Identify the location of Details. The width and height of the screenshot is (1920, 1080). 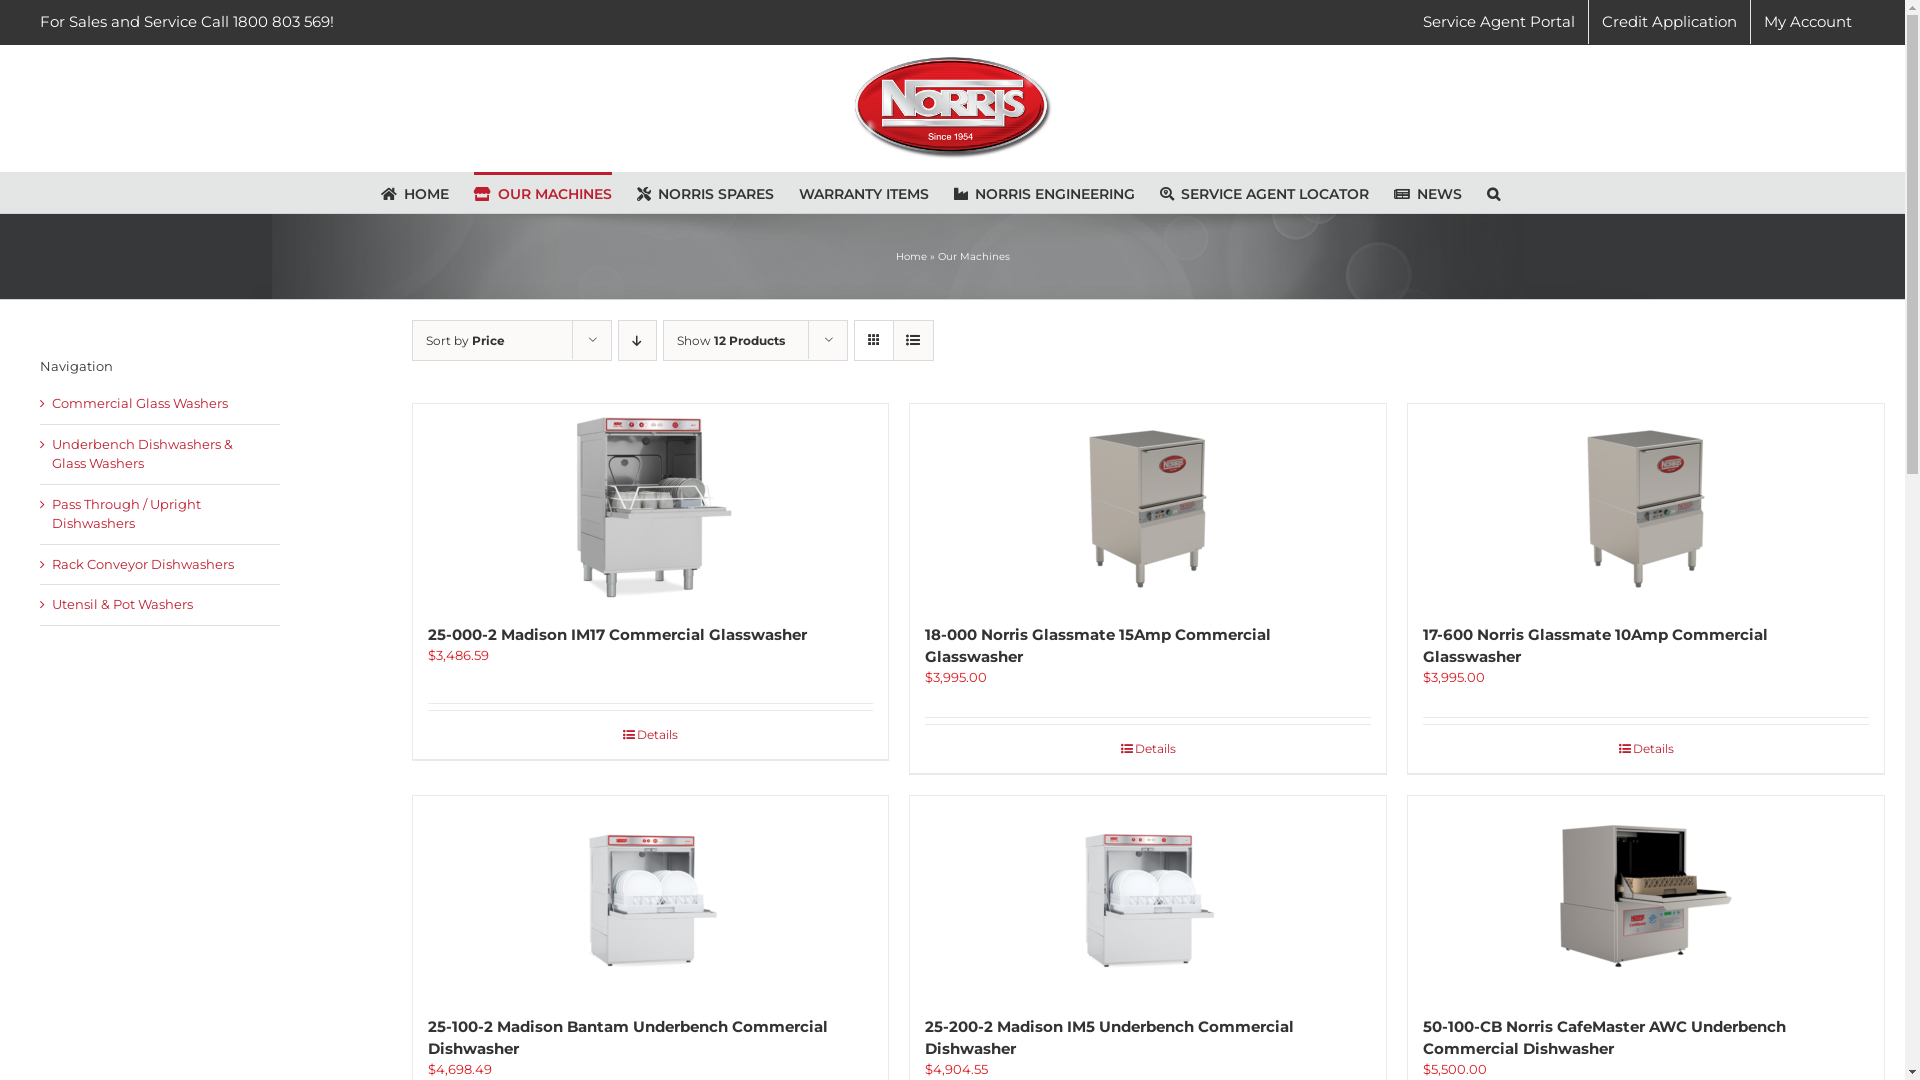
(1148, 749).